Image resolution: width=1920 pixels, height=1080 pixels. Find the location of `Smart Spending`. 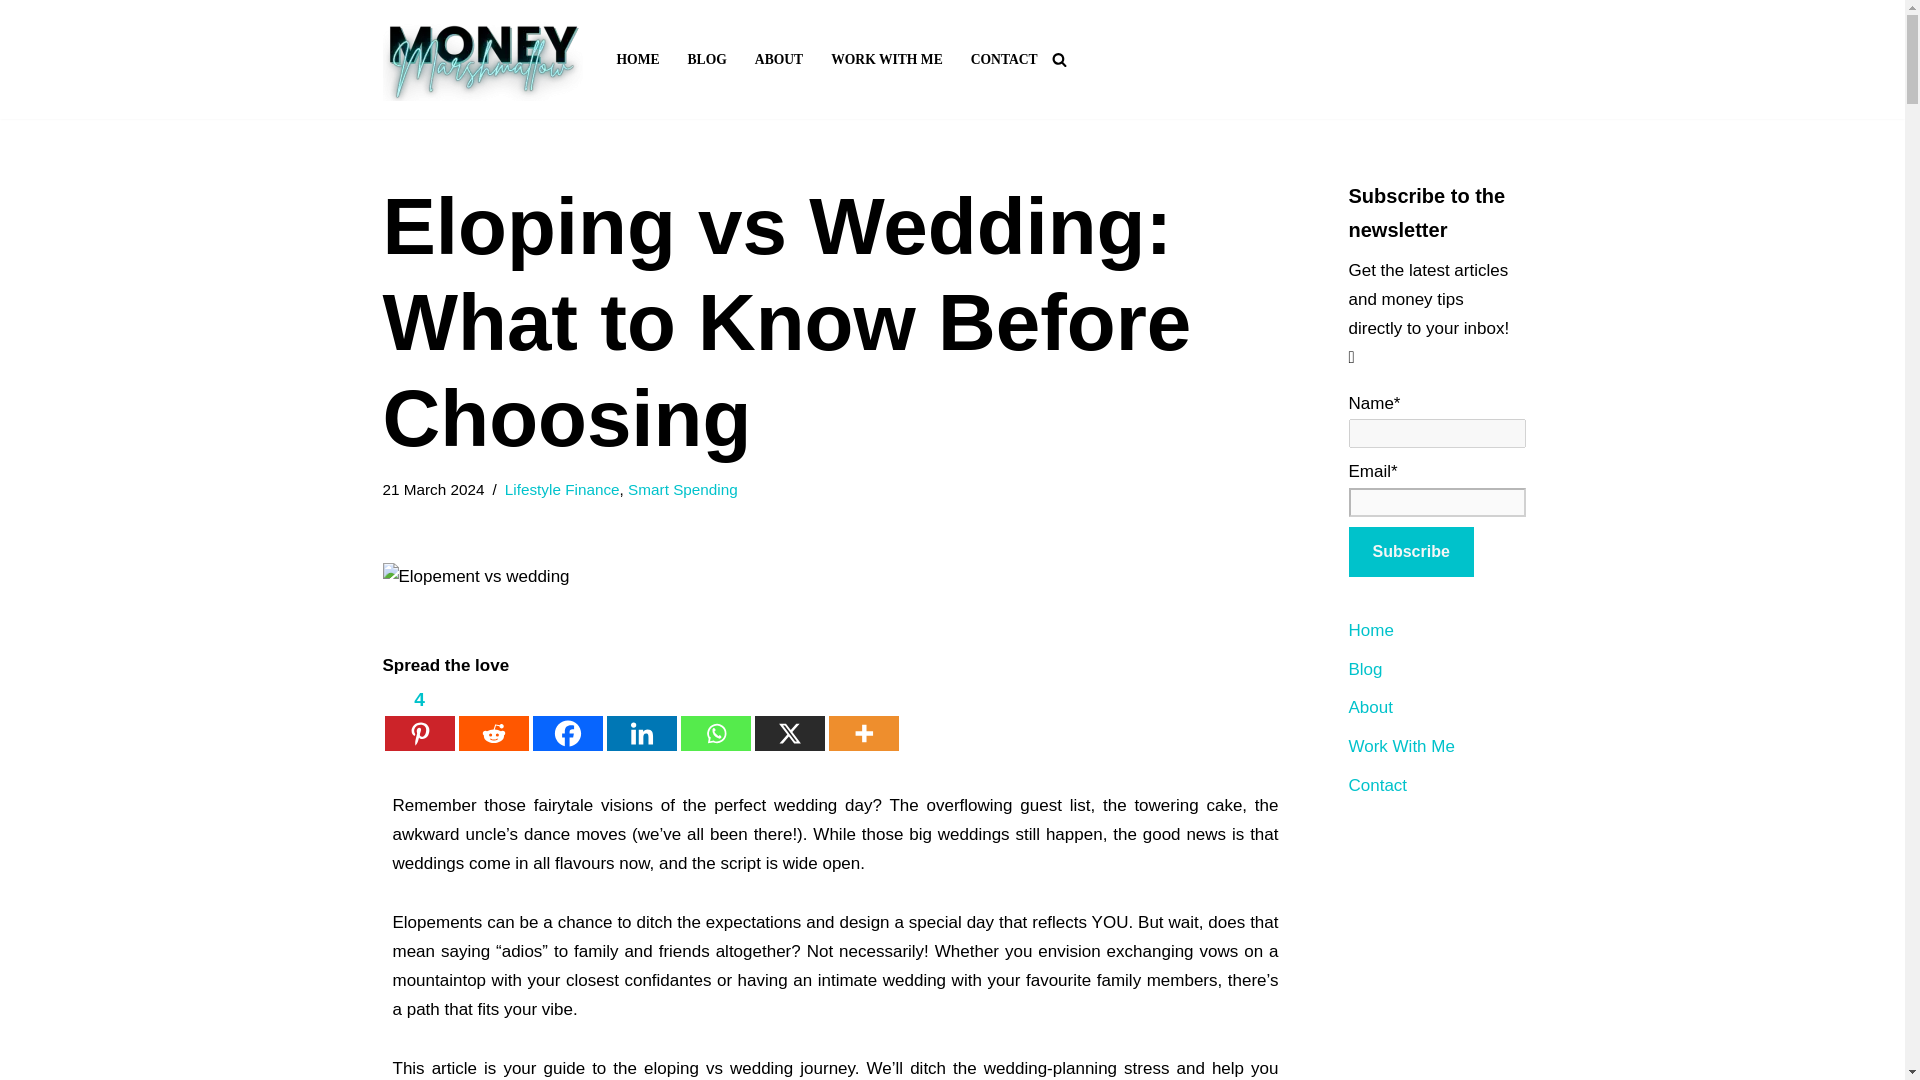

Smart Spending is located at coordinates (682, 488).